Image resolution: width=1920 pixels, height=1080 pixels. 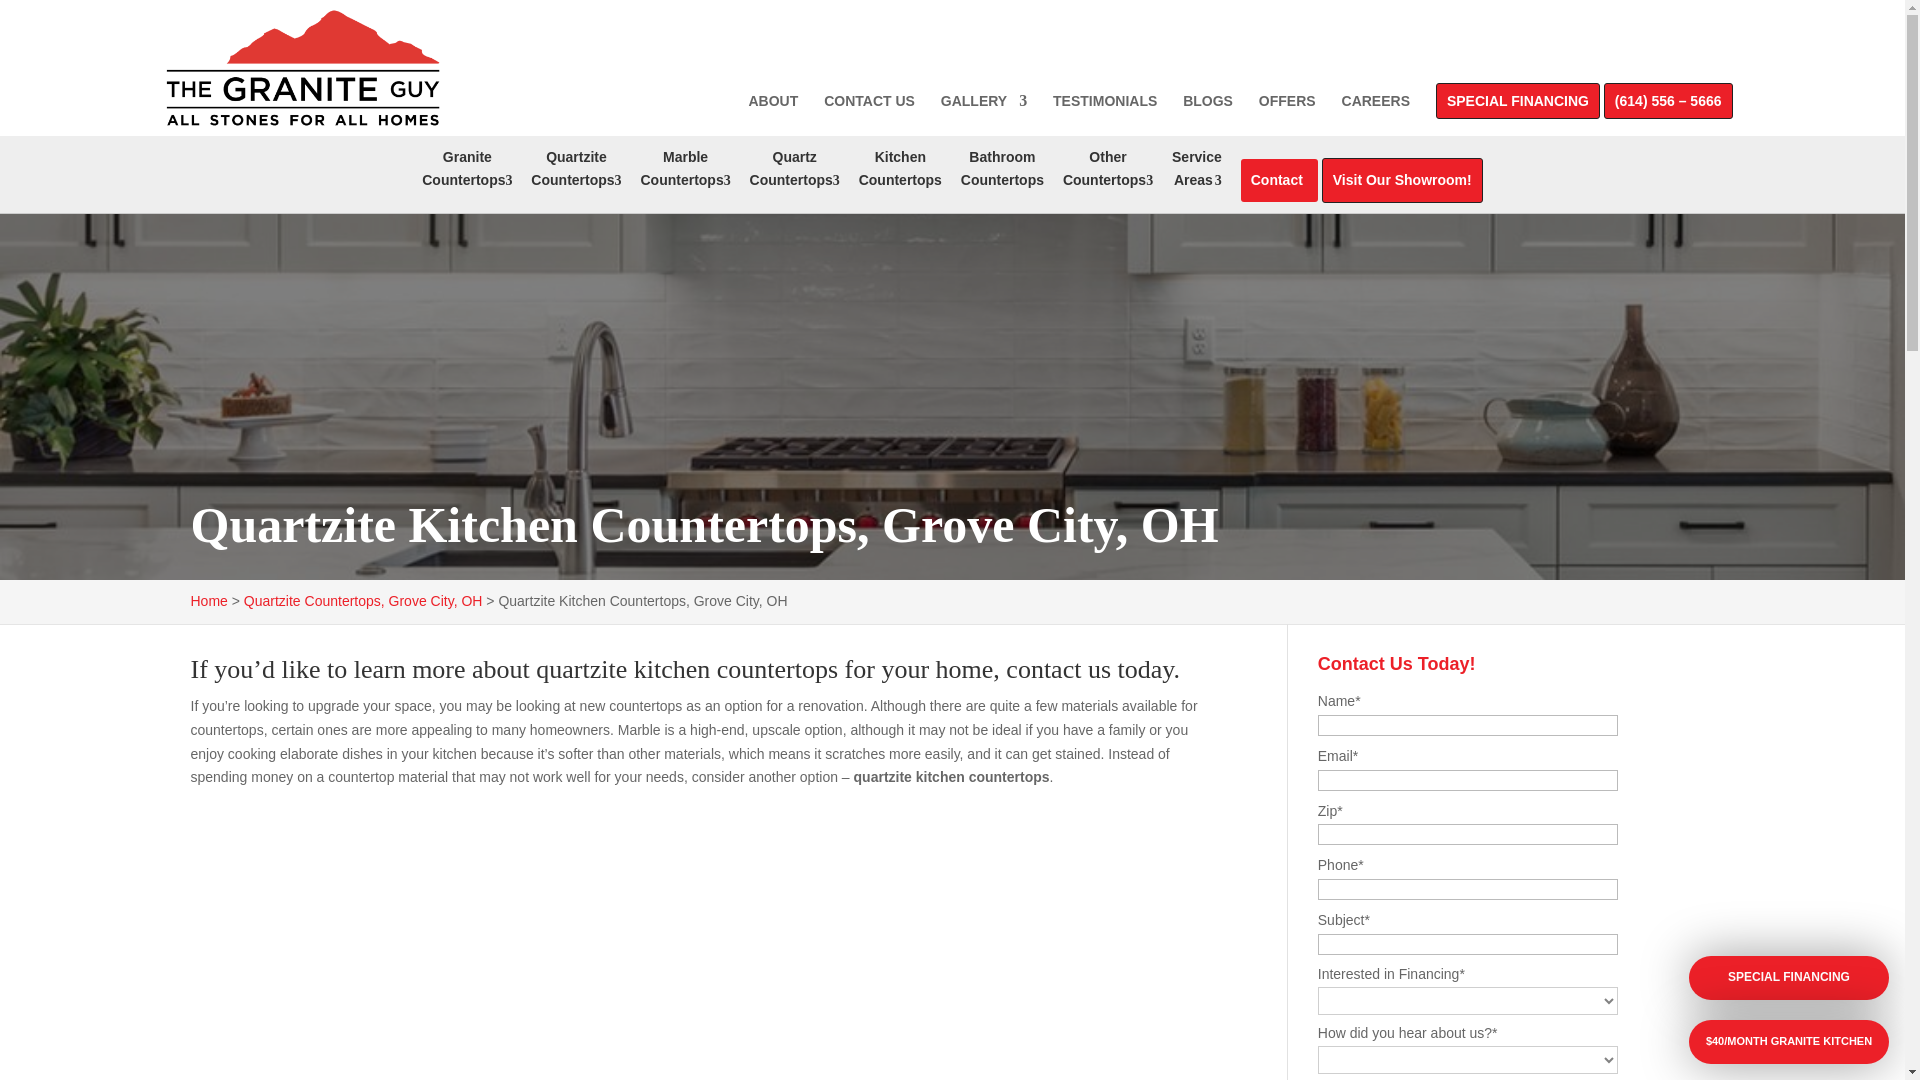 What do you see at coordinates (795, 173) in the screenshot?
I see `Go to Quartzite Countertops, Grove City, OH.` at bounding box center [795, 173].